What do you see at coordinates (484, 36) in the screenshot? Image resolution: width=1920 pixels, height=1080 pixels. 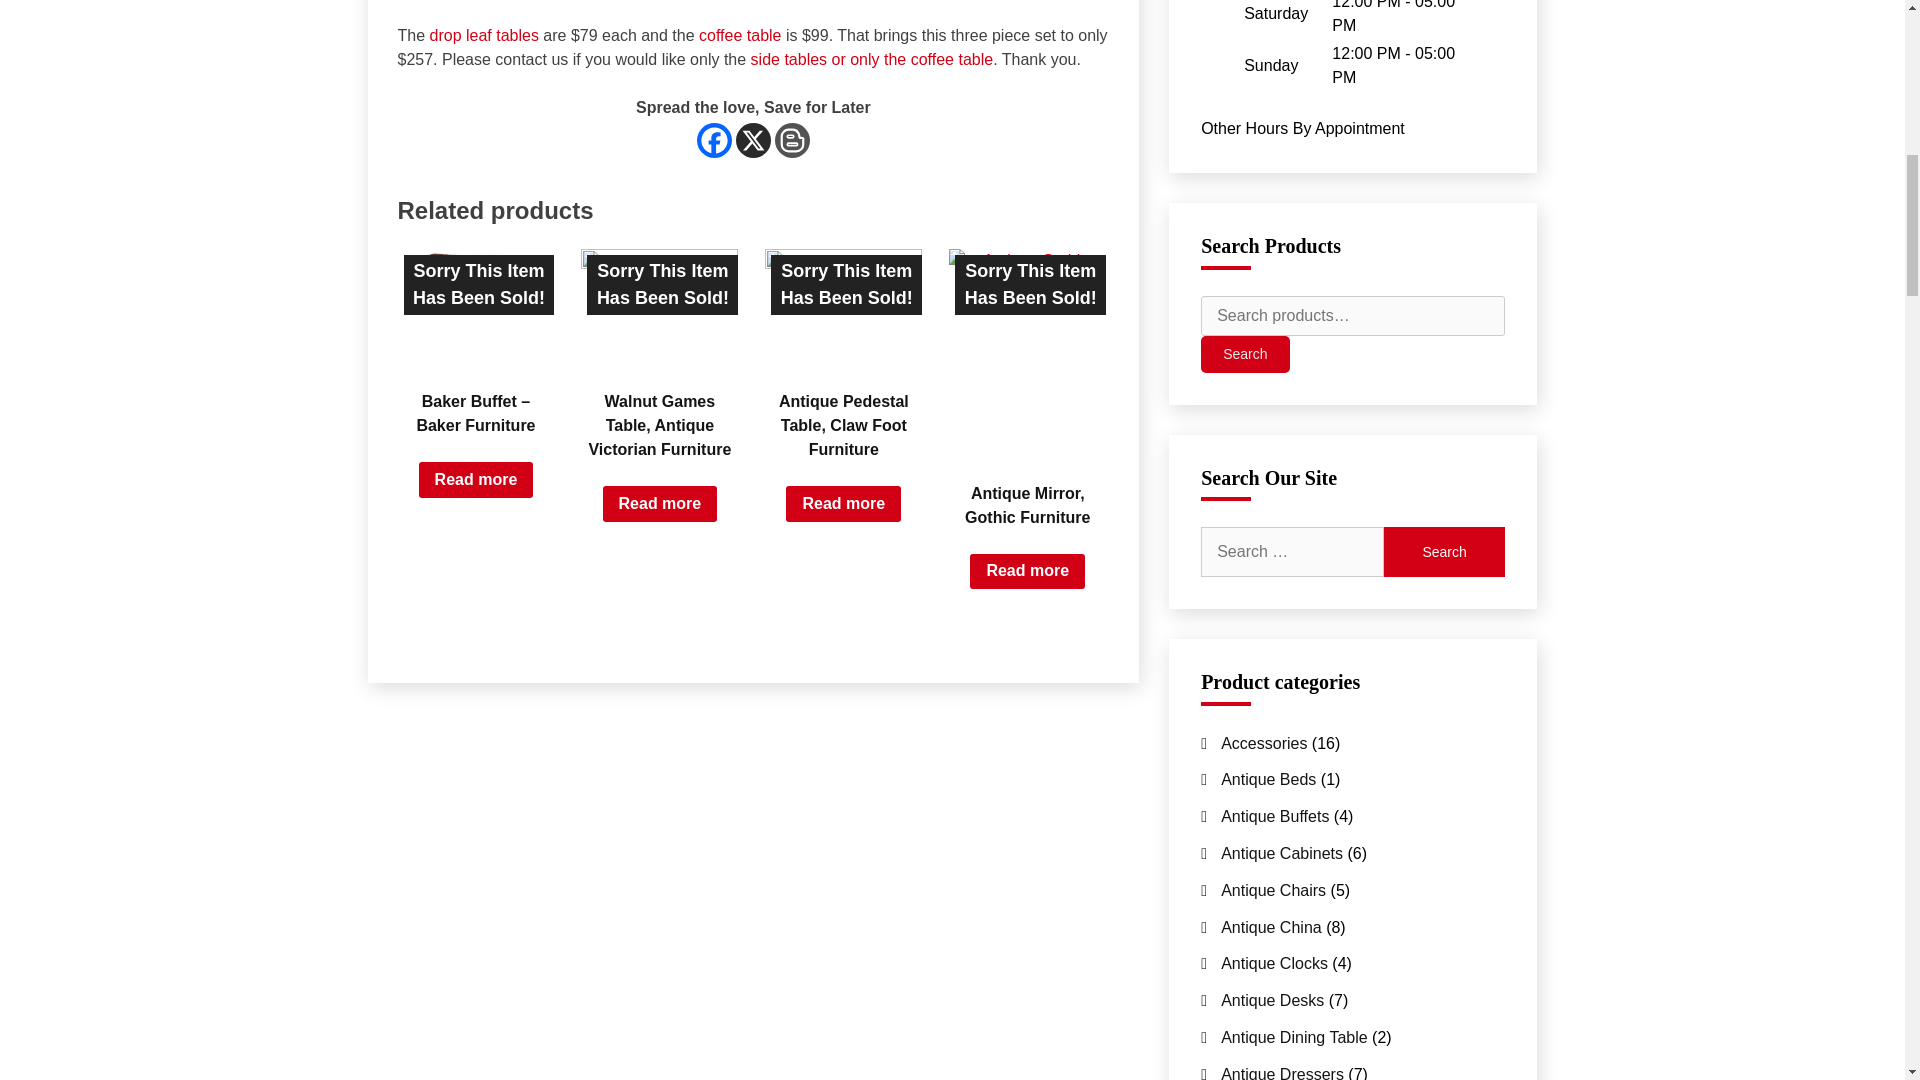 I see `Antique Drop Leaf Table, Mahogany Furniture` at bounding box center [484, 36].